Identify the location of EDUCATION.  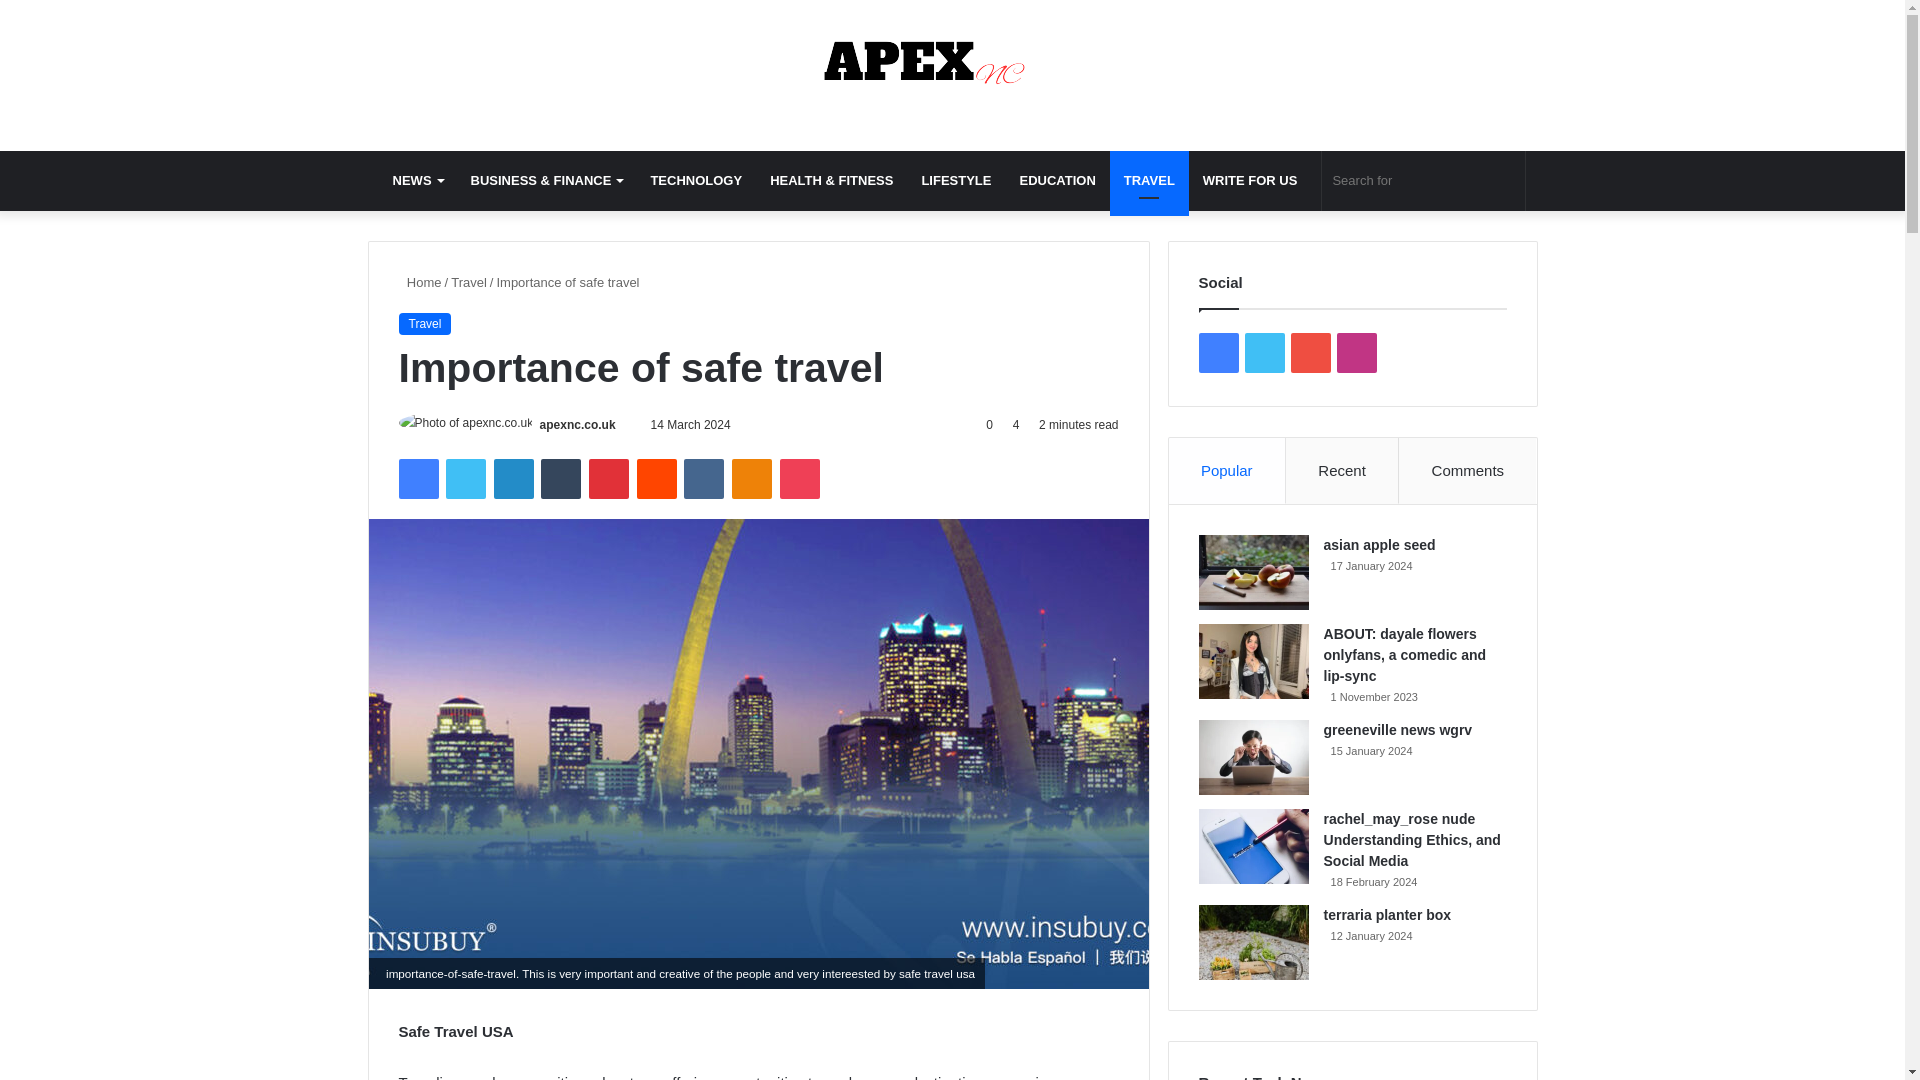
(1056, 180).